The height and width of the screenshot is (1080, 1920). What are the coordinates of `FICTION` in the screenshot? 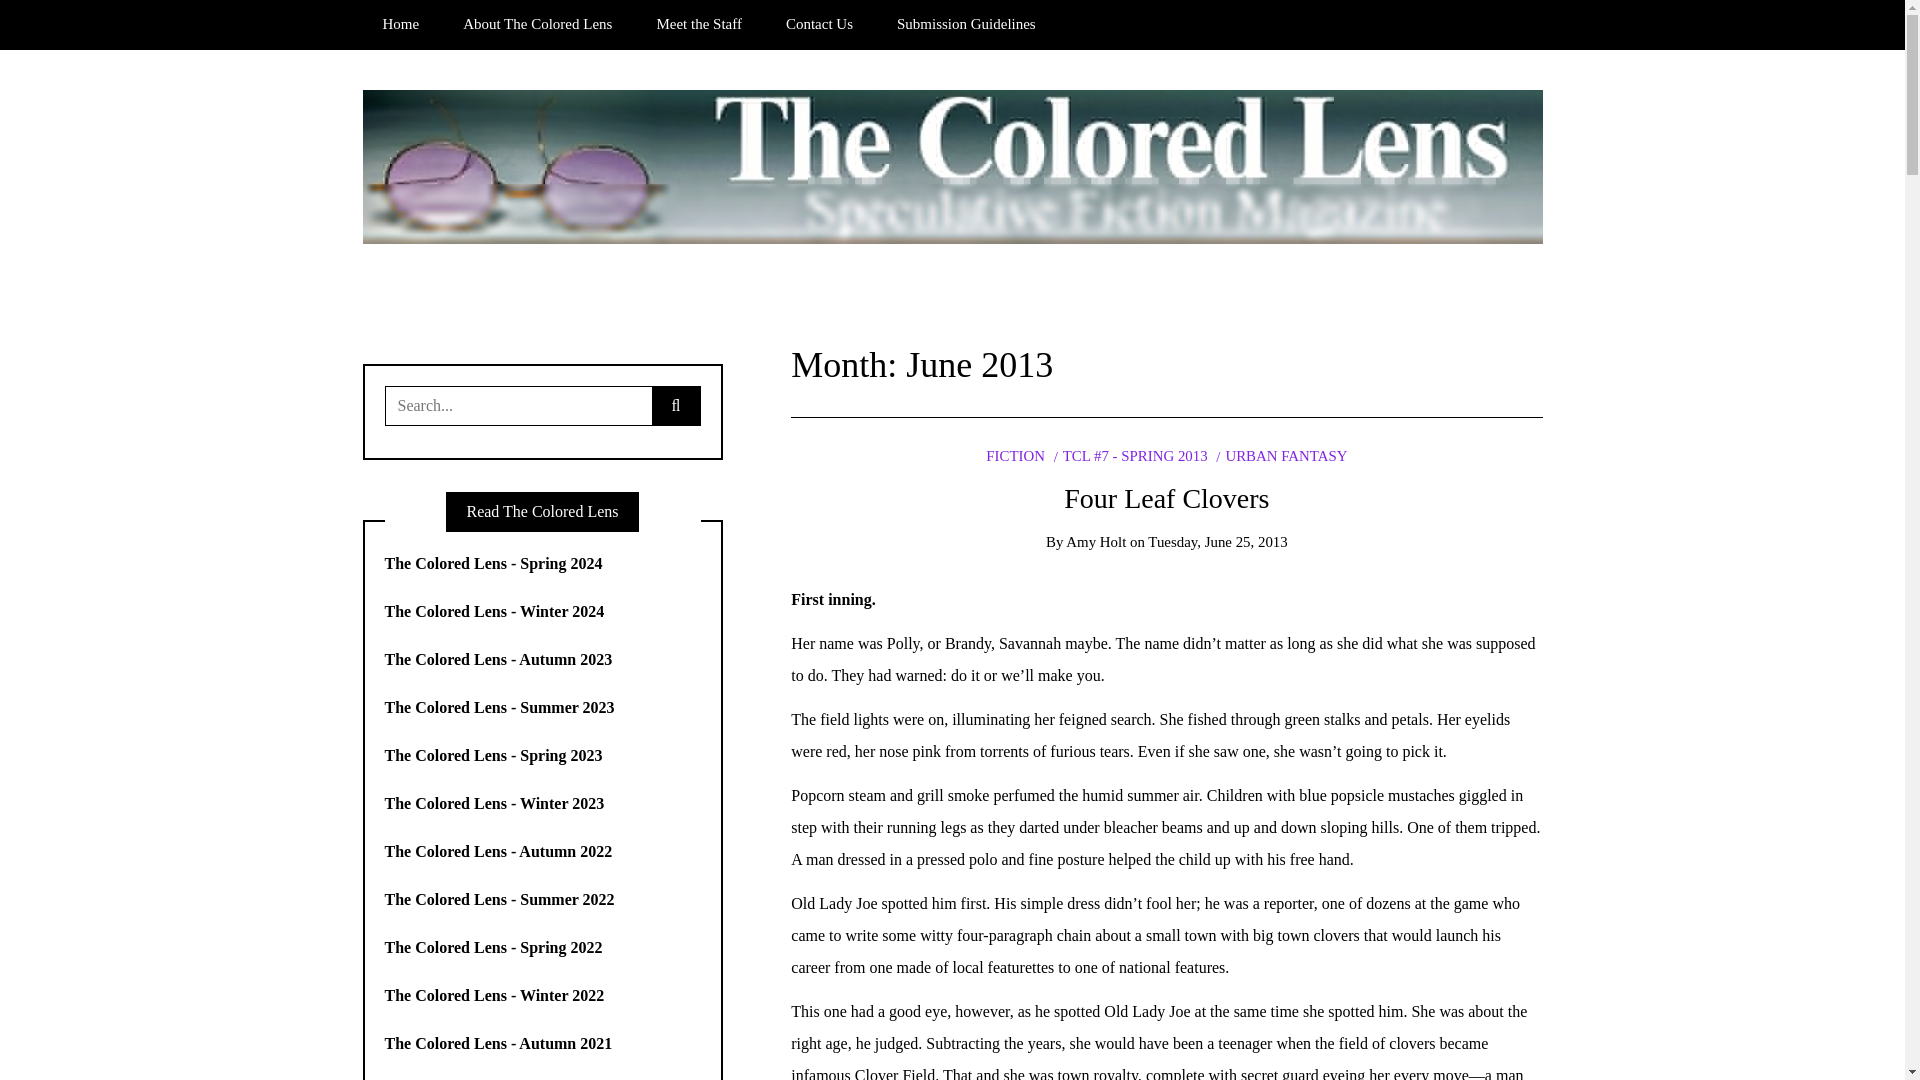 It's located at (1015, 456).